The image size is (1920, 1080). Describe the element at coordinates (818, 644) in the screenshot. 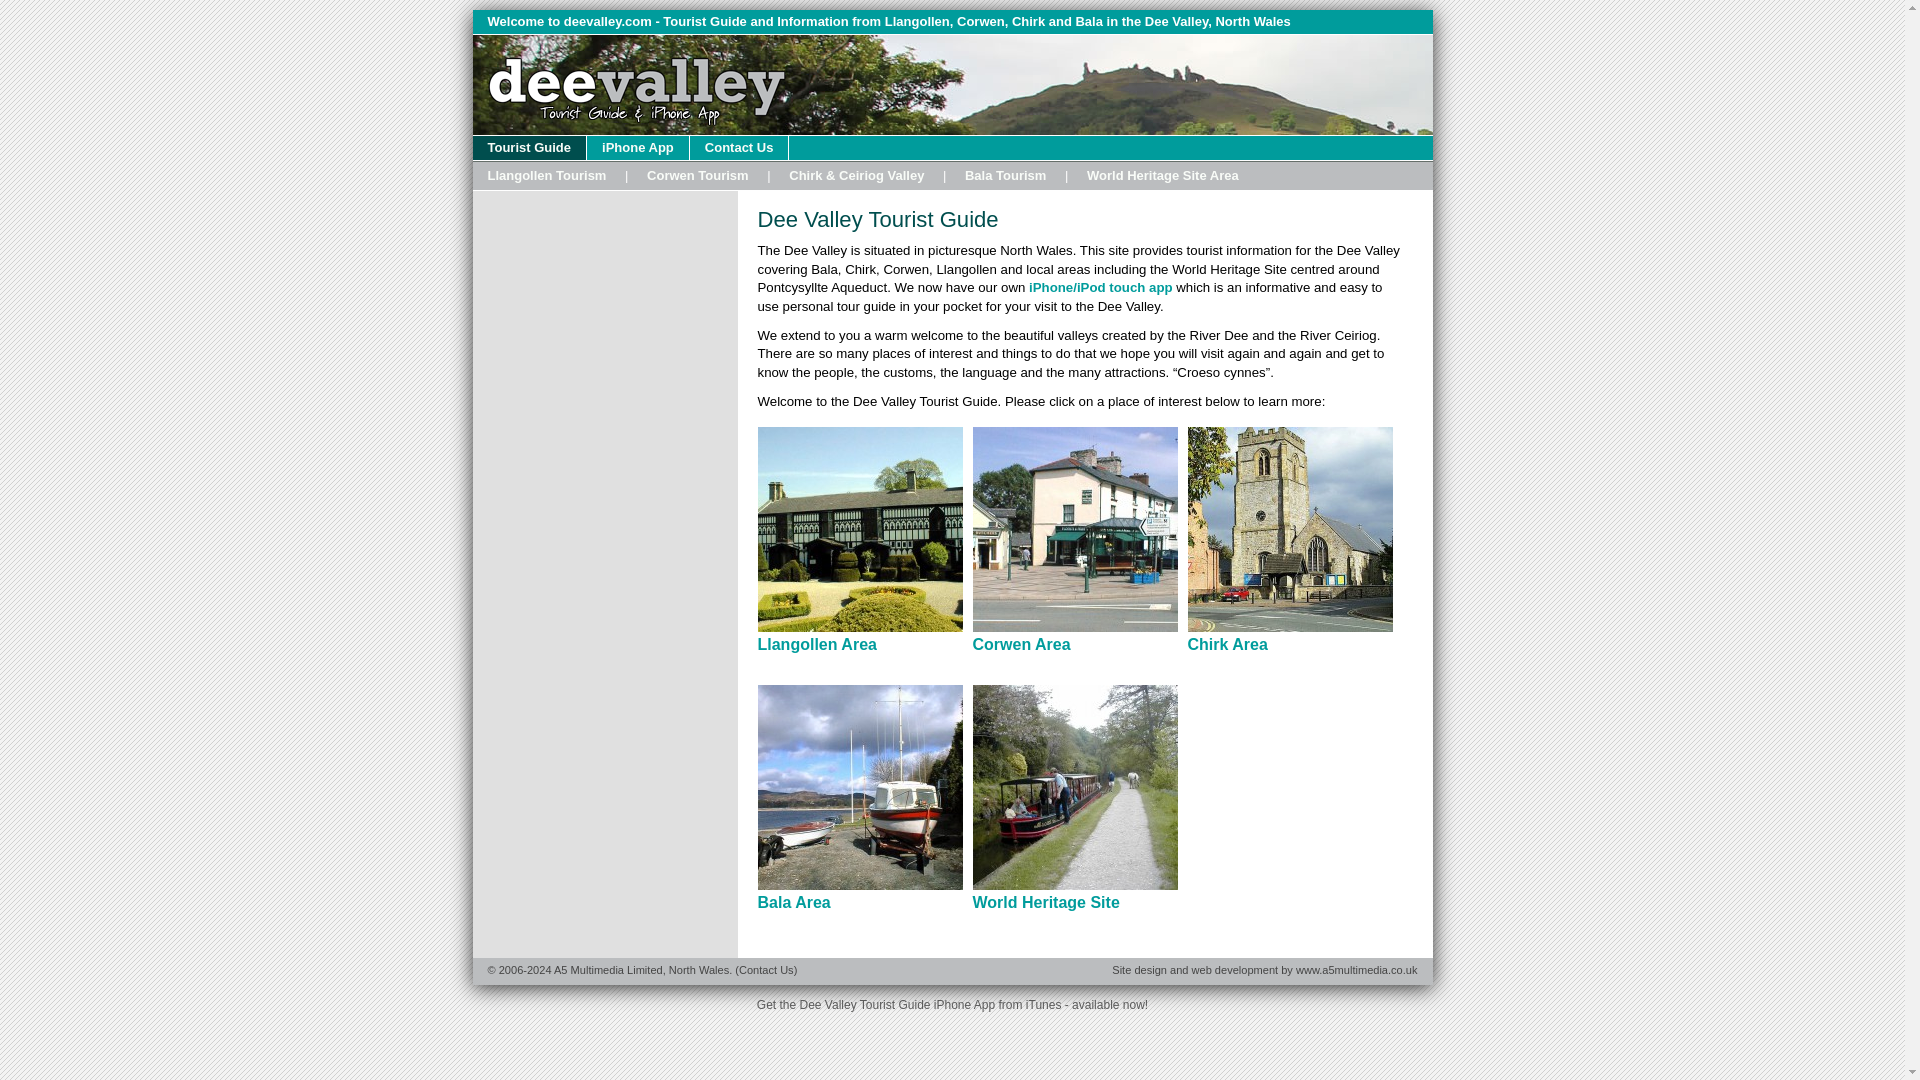

I see `Llangollen Area` at that location.